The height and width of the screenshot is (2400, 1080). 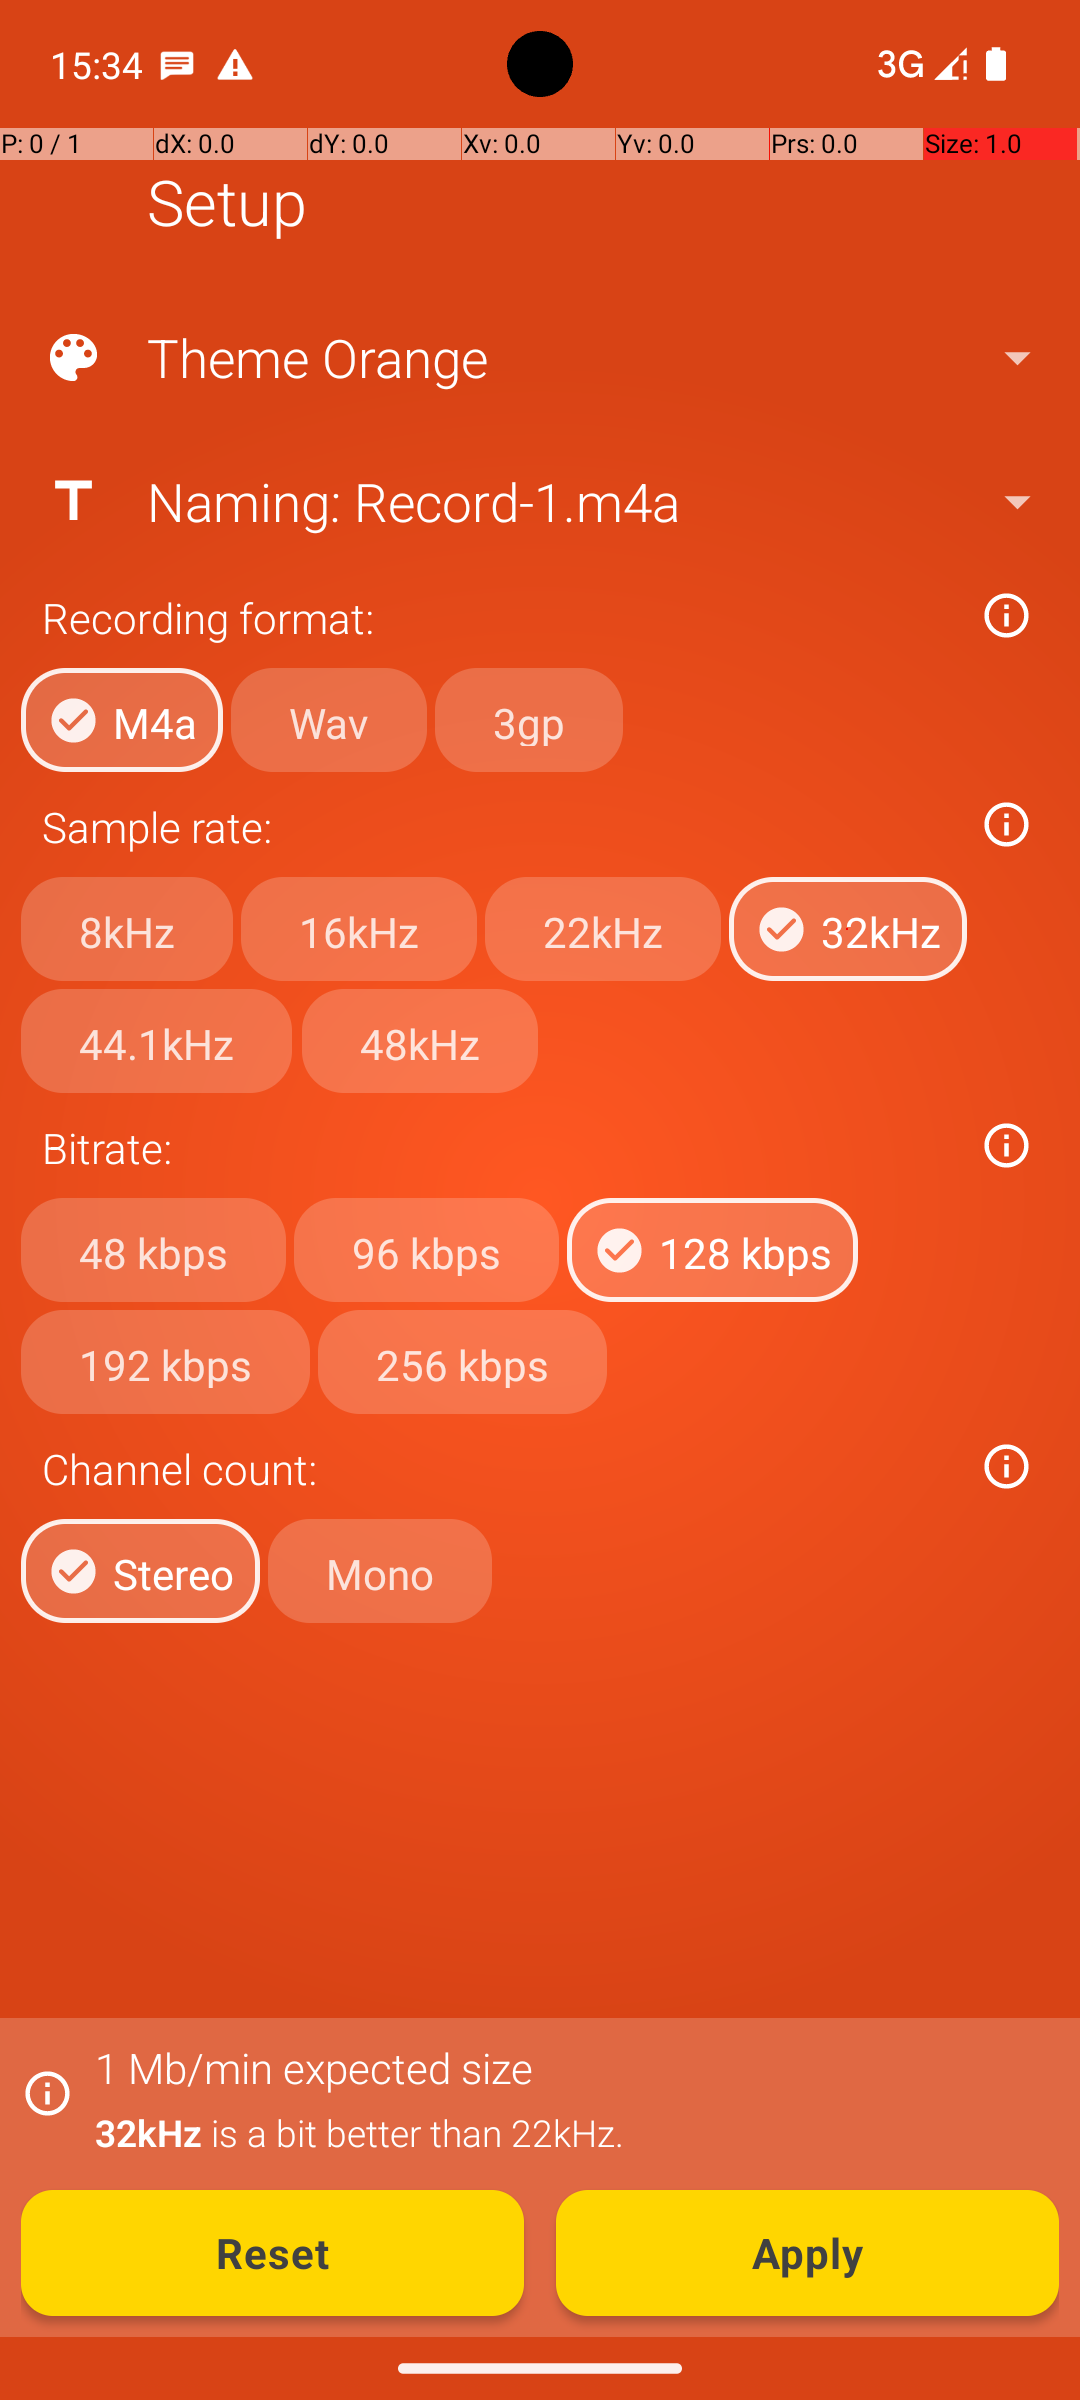 What do you see at coordinates (498, 1148) in the screenshot?
I see `Bitrate:` at bounding box center [498, 1148].